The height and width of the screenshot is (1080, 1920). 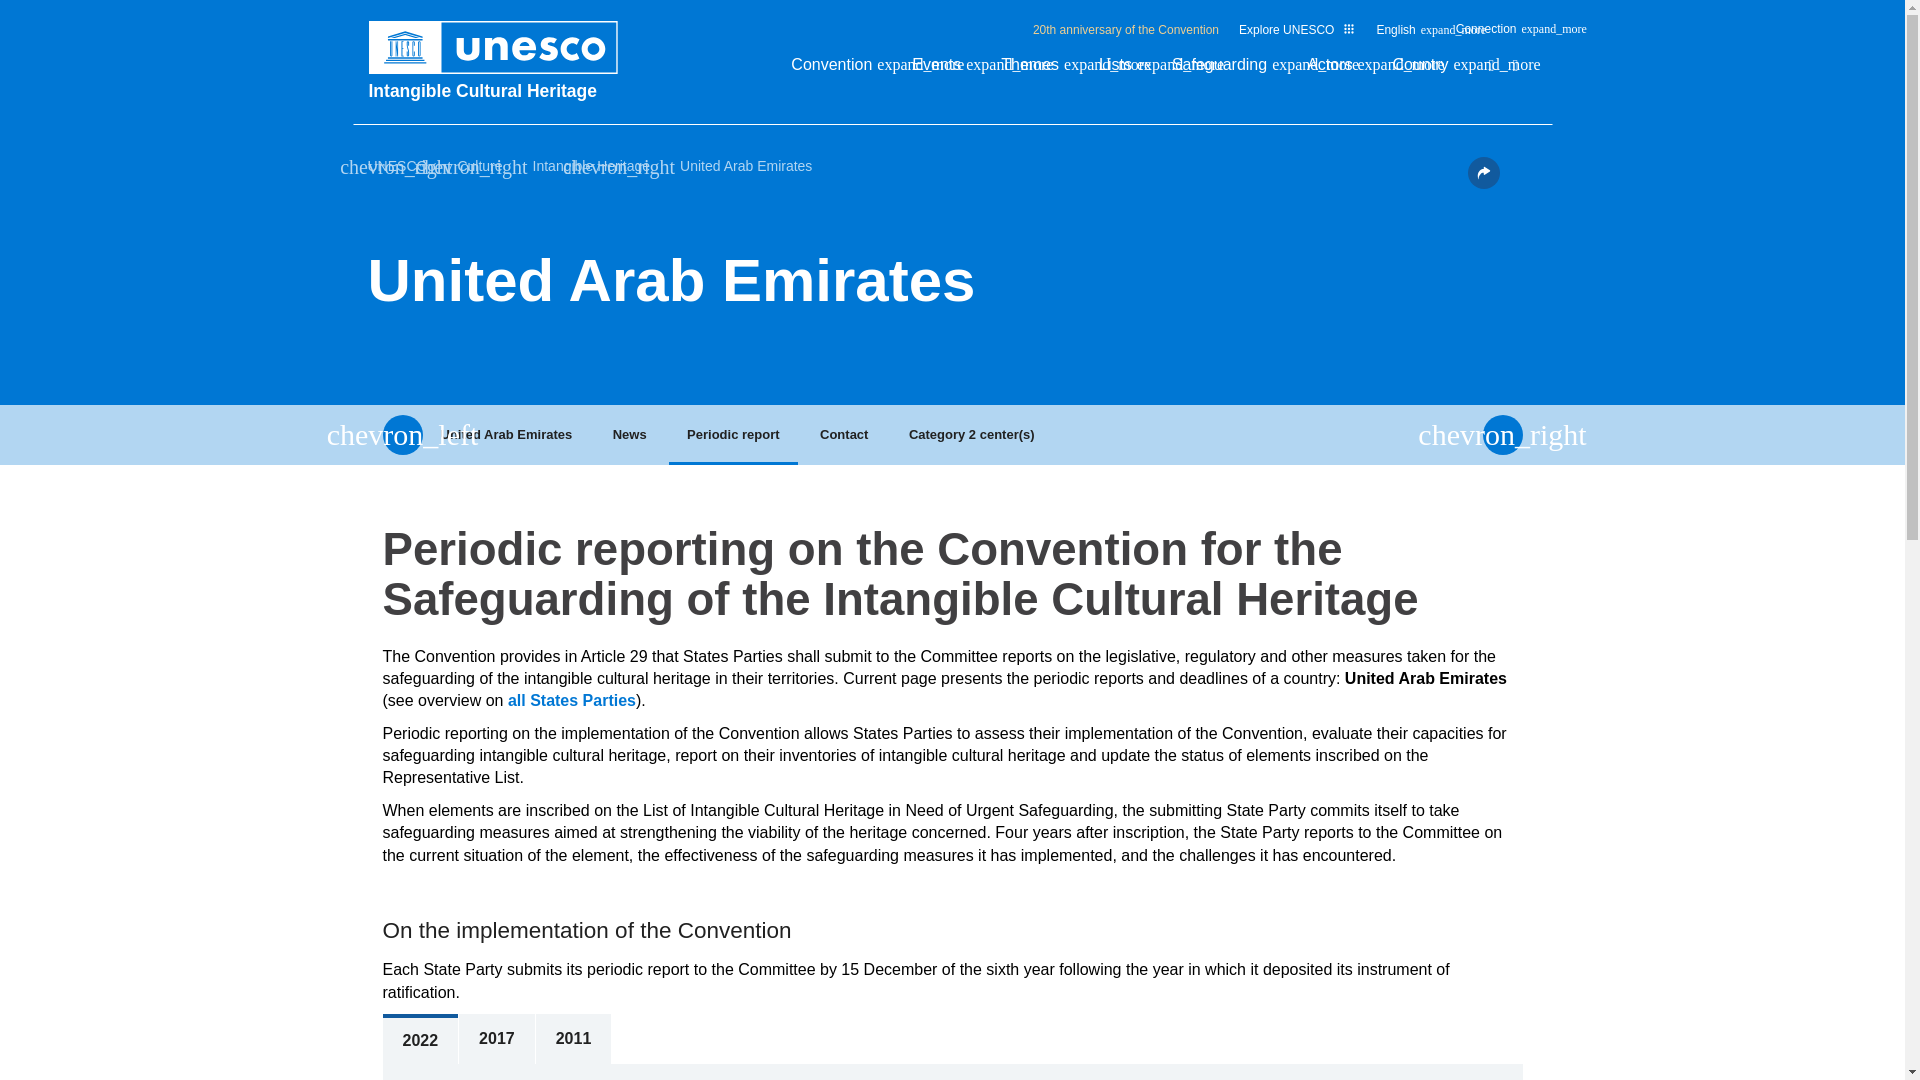 What do you see at coordinates (1430, 70) in the screenshot?
I see `Country` at bounding box center [1430, 70].